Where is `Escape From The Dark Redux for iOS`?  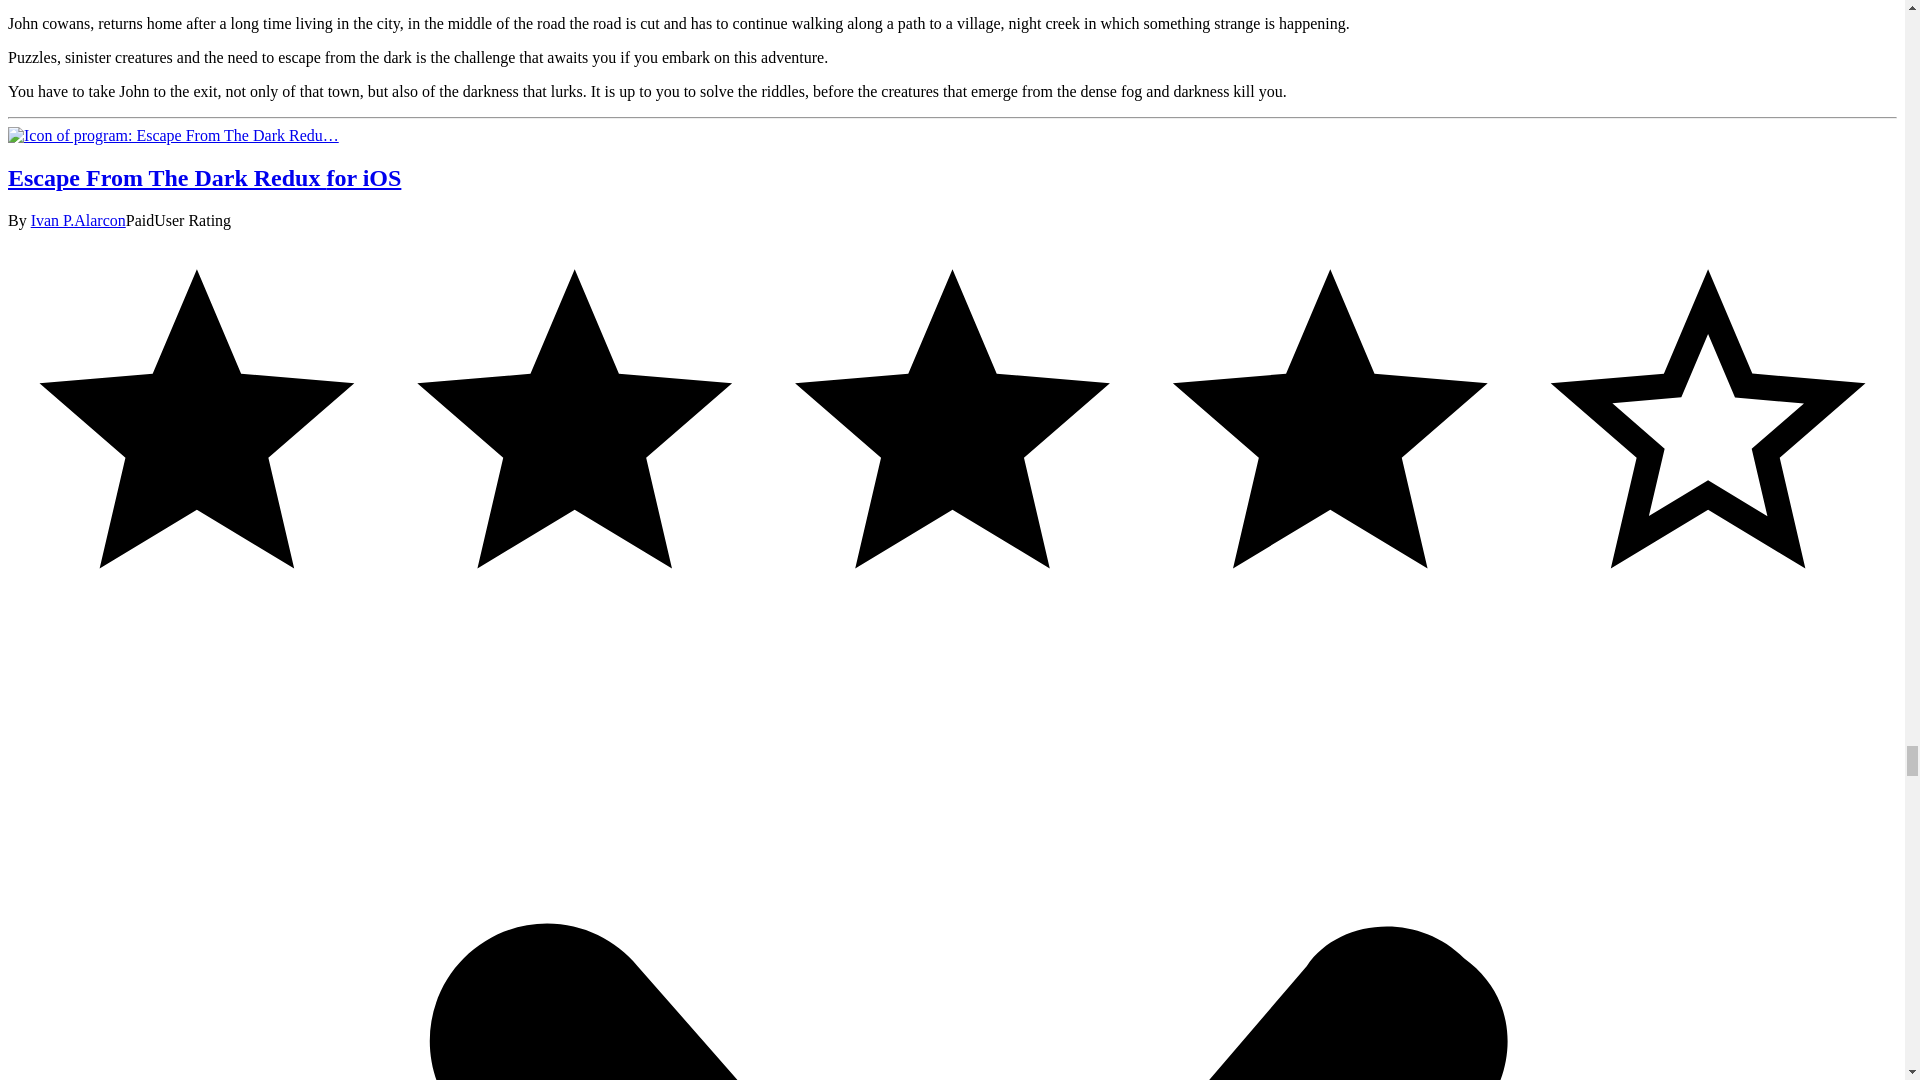 Escape From The Dark Redux for iOS is located at coordinates (173, 135).